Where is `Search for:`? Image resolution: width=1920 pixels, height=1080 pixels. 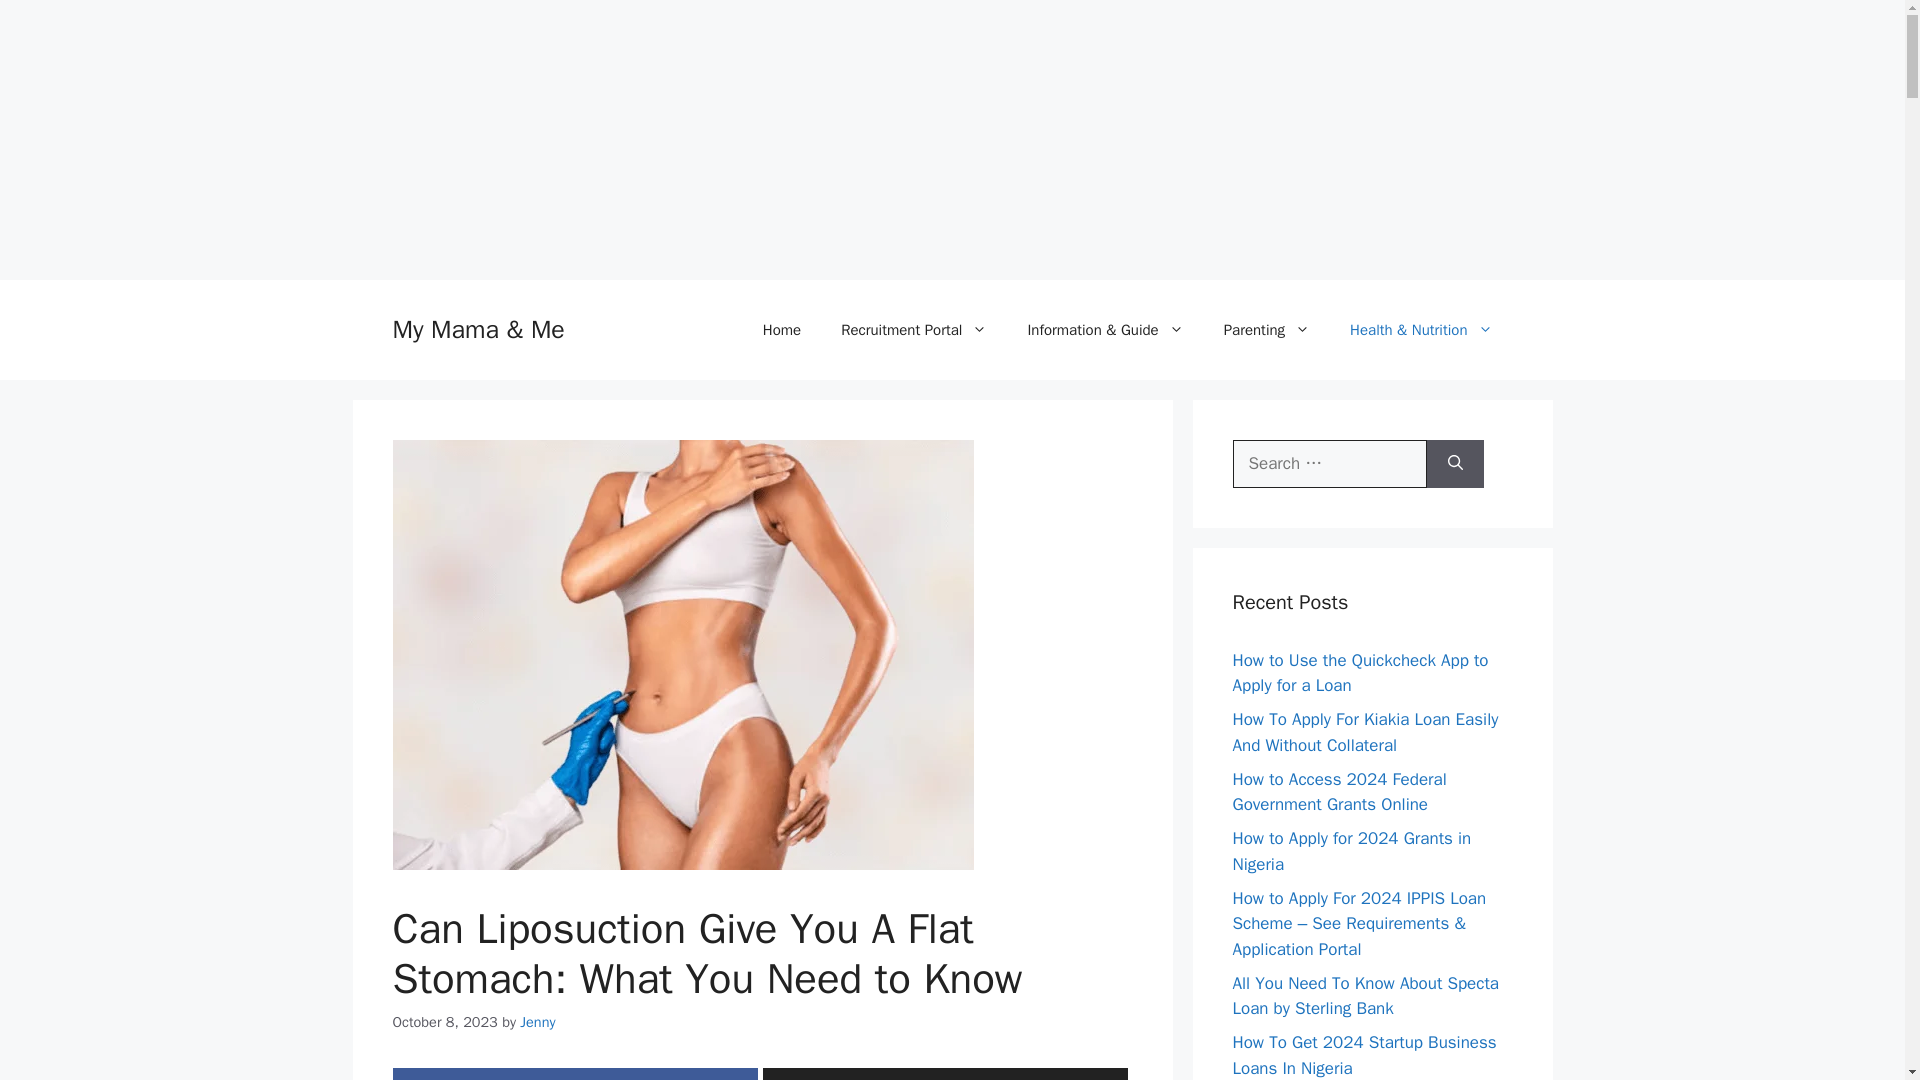
Search for: is located at coordinates (1329, 464).